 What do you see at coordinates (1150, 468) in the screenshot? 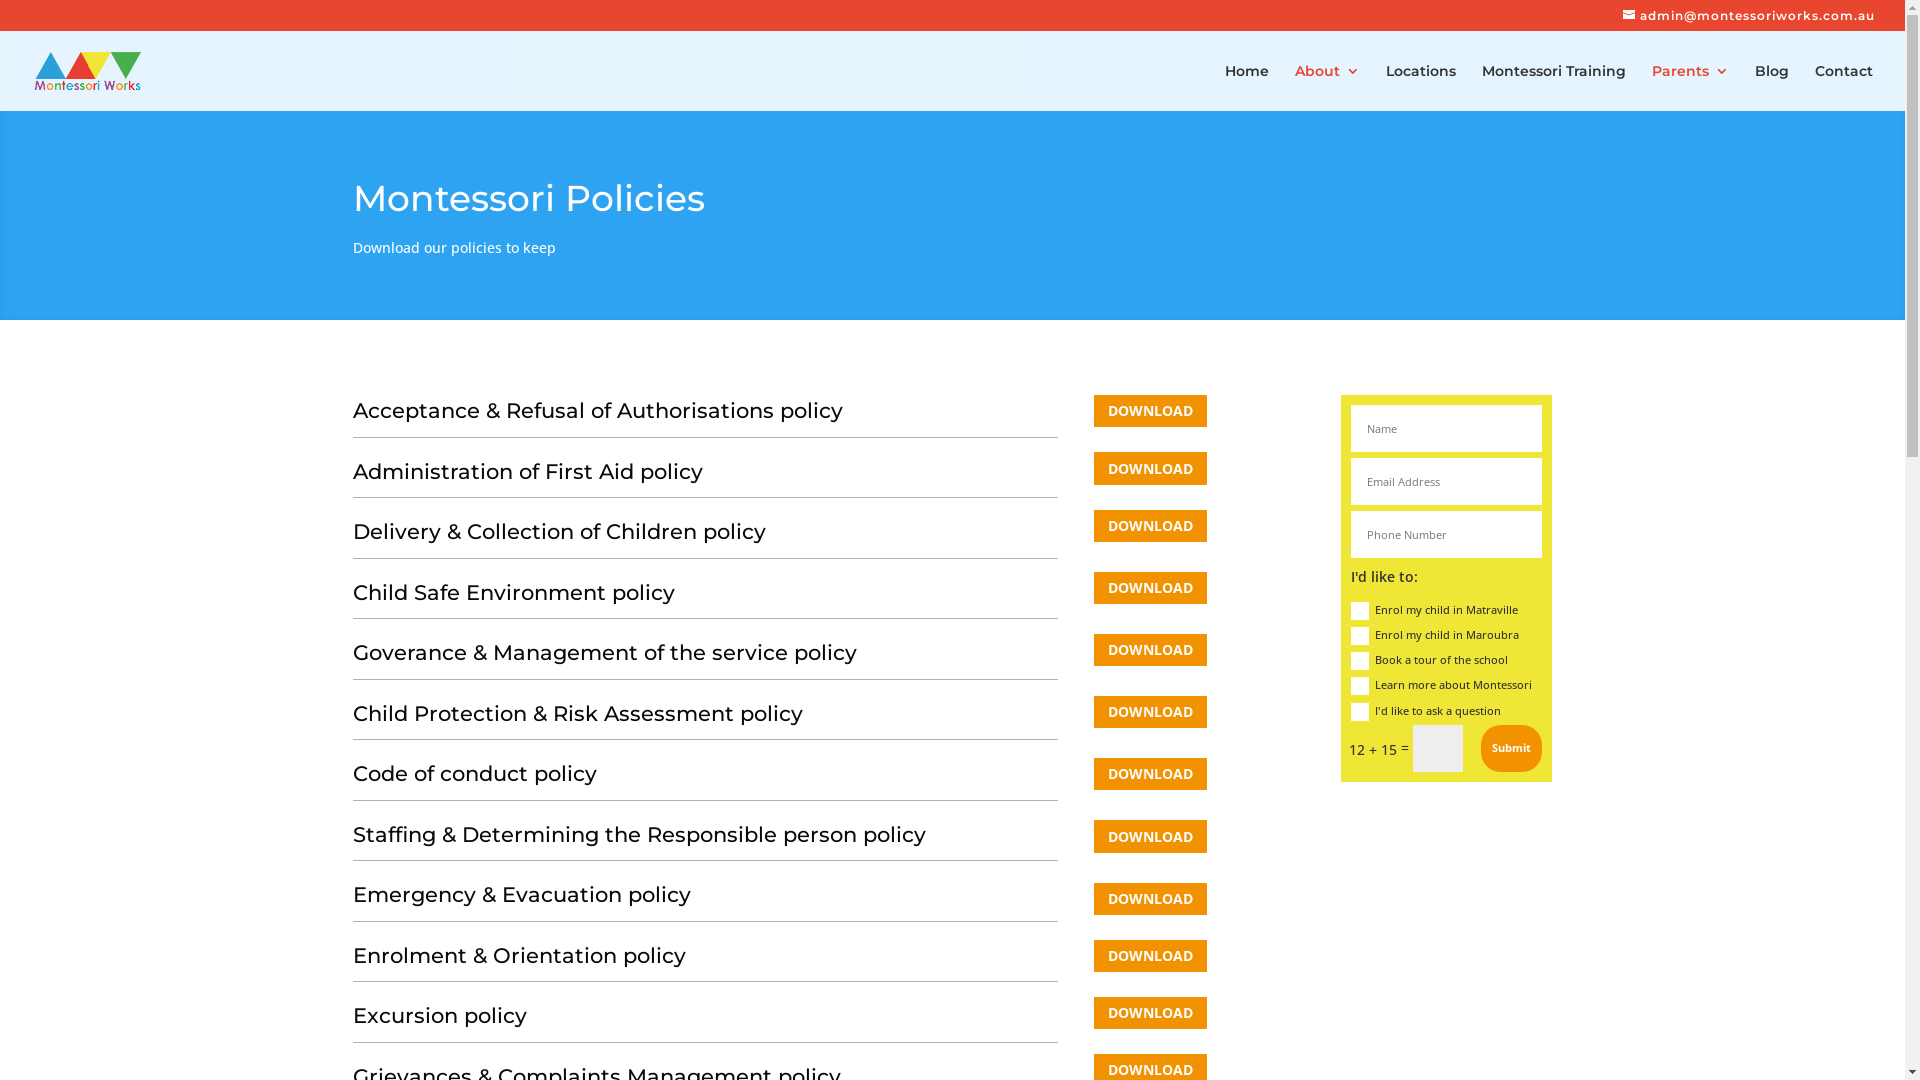
I see `DOWNLOAD` at bounding box center [1150, 468].